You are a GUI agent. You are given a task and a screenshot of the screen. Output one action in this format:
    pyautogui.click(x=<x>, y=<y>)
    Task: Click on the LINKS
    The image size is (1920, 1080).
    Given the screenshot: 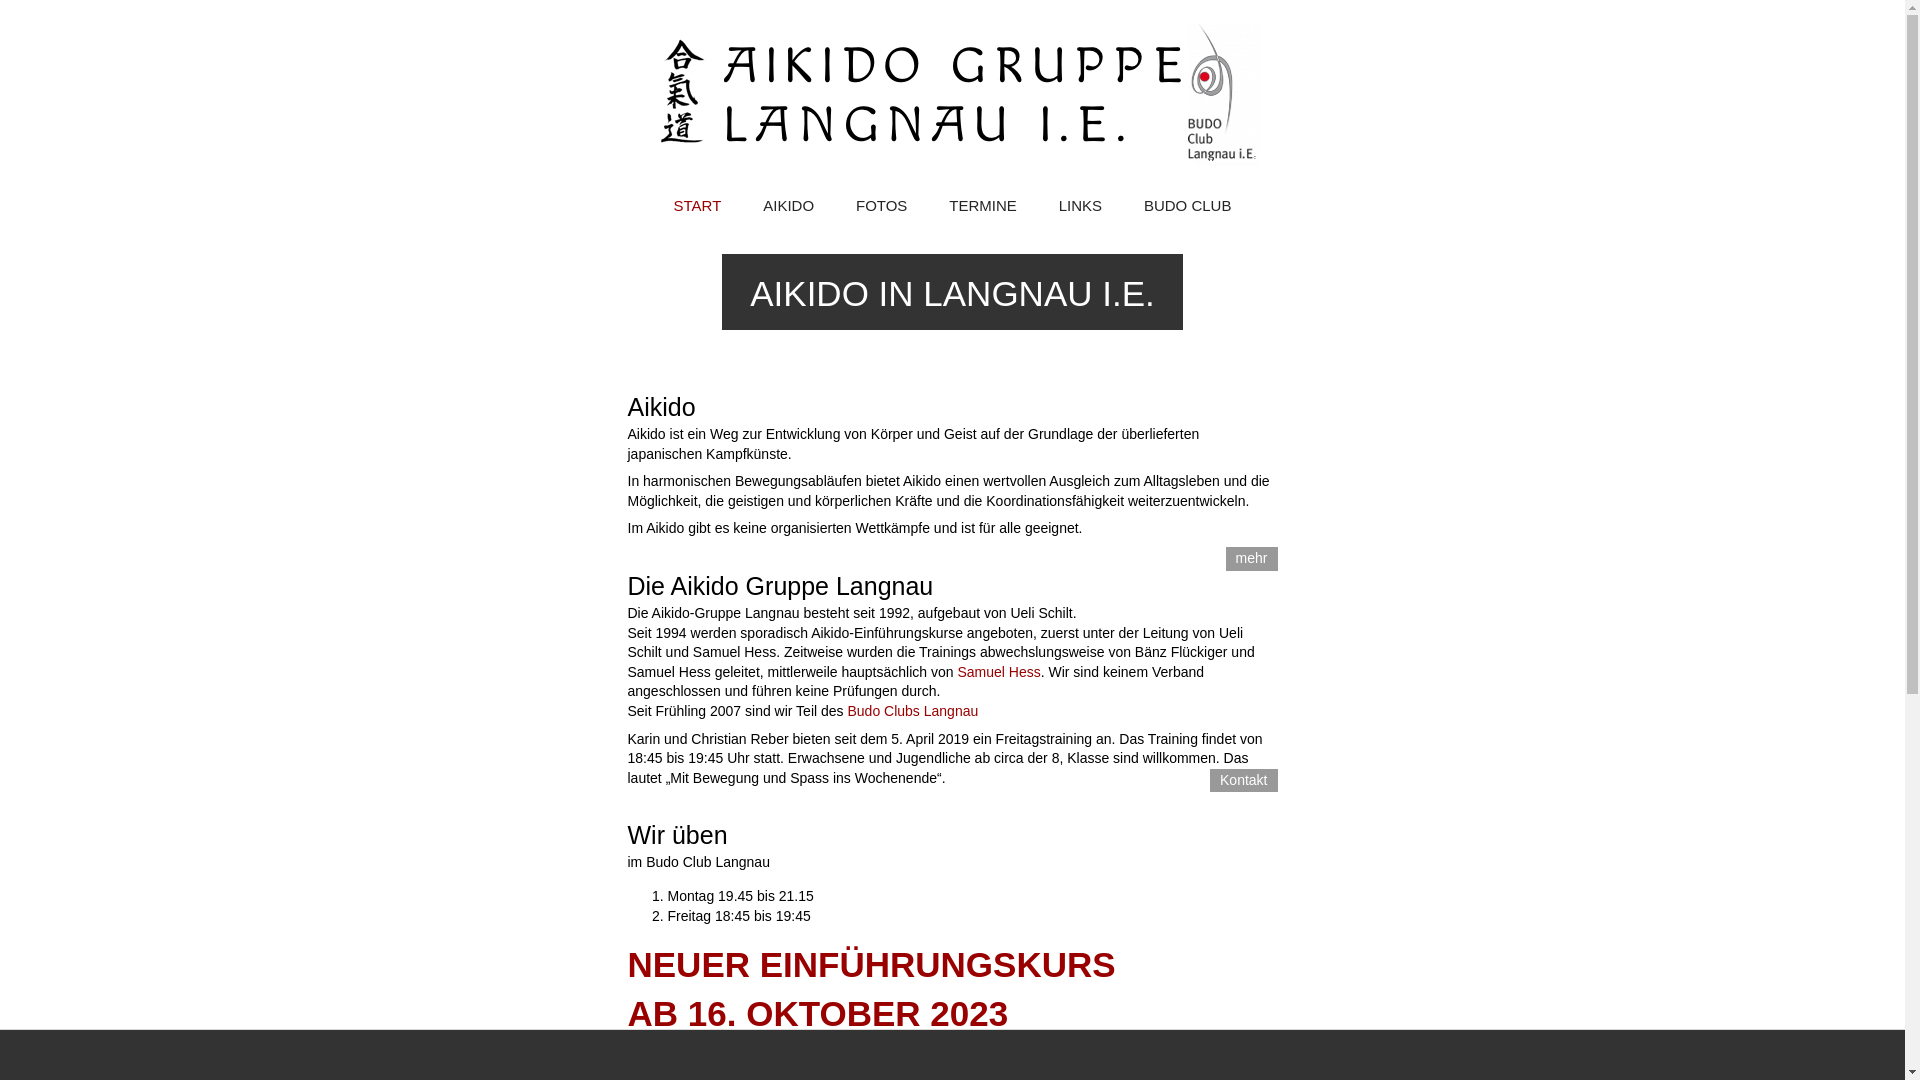 What is the action you would take?
    pyautogui.click(x=1080, y=207)
    